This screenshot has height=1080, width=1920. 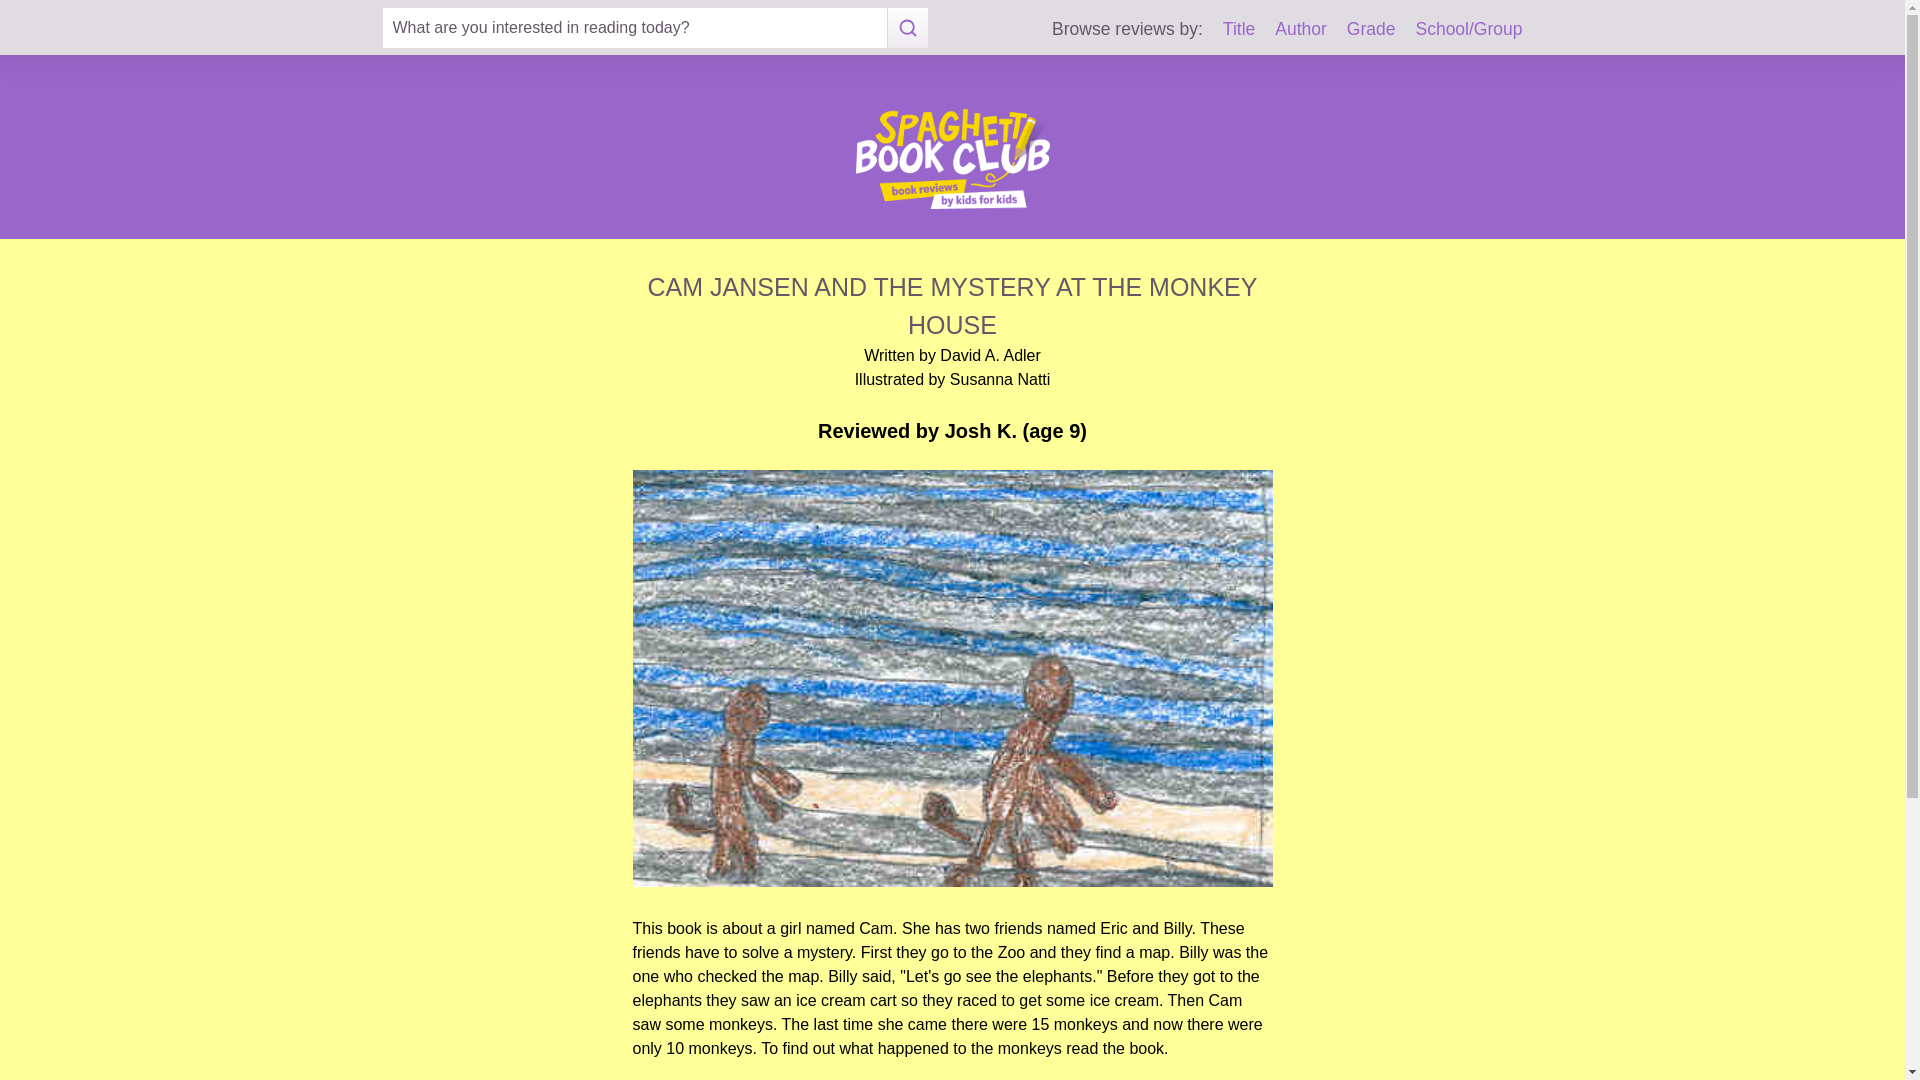 I want to click on Grade, so click(x=1371, y=28).